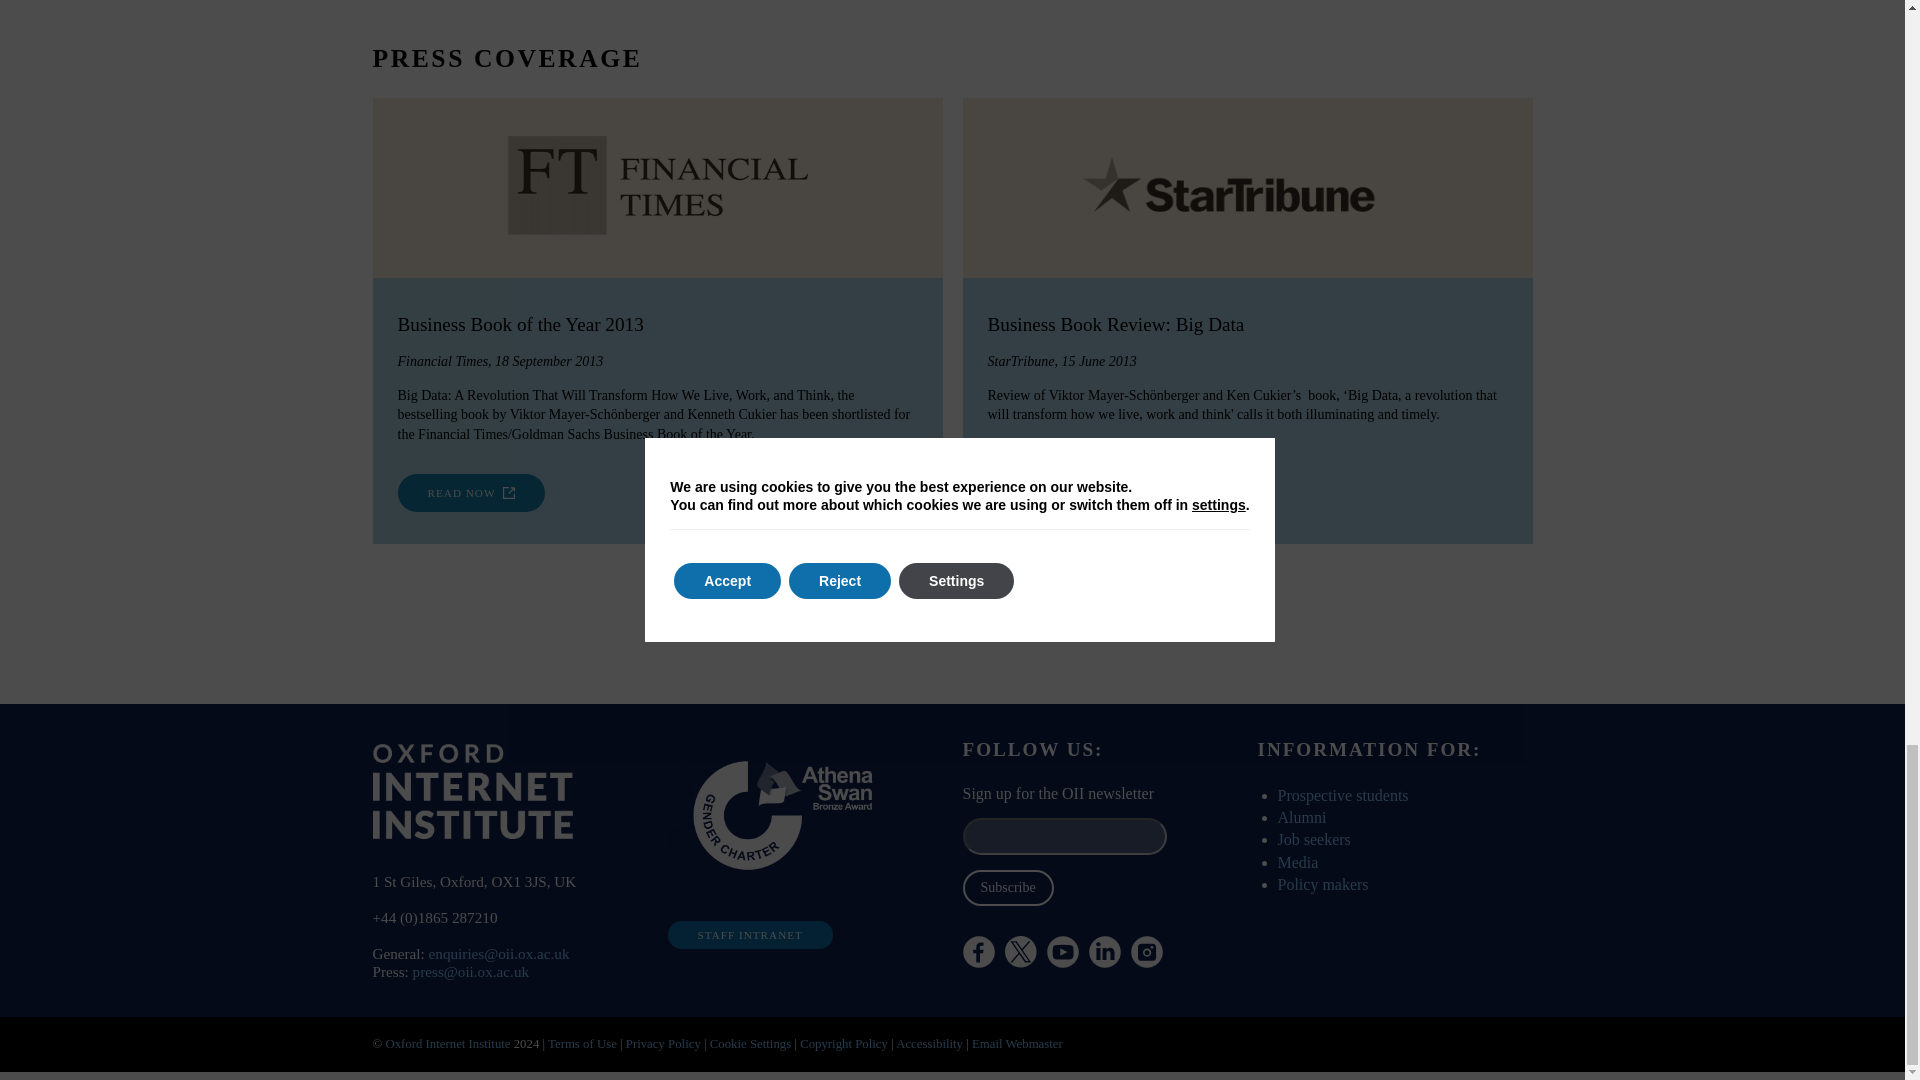 The height and width of the screenshot is (1080, 1920). Describe the element at coordinates (978, 952) in the screenshot. I see `Facebook link` at that location.